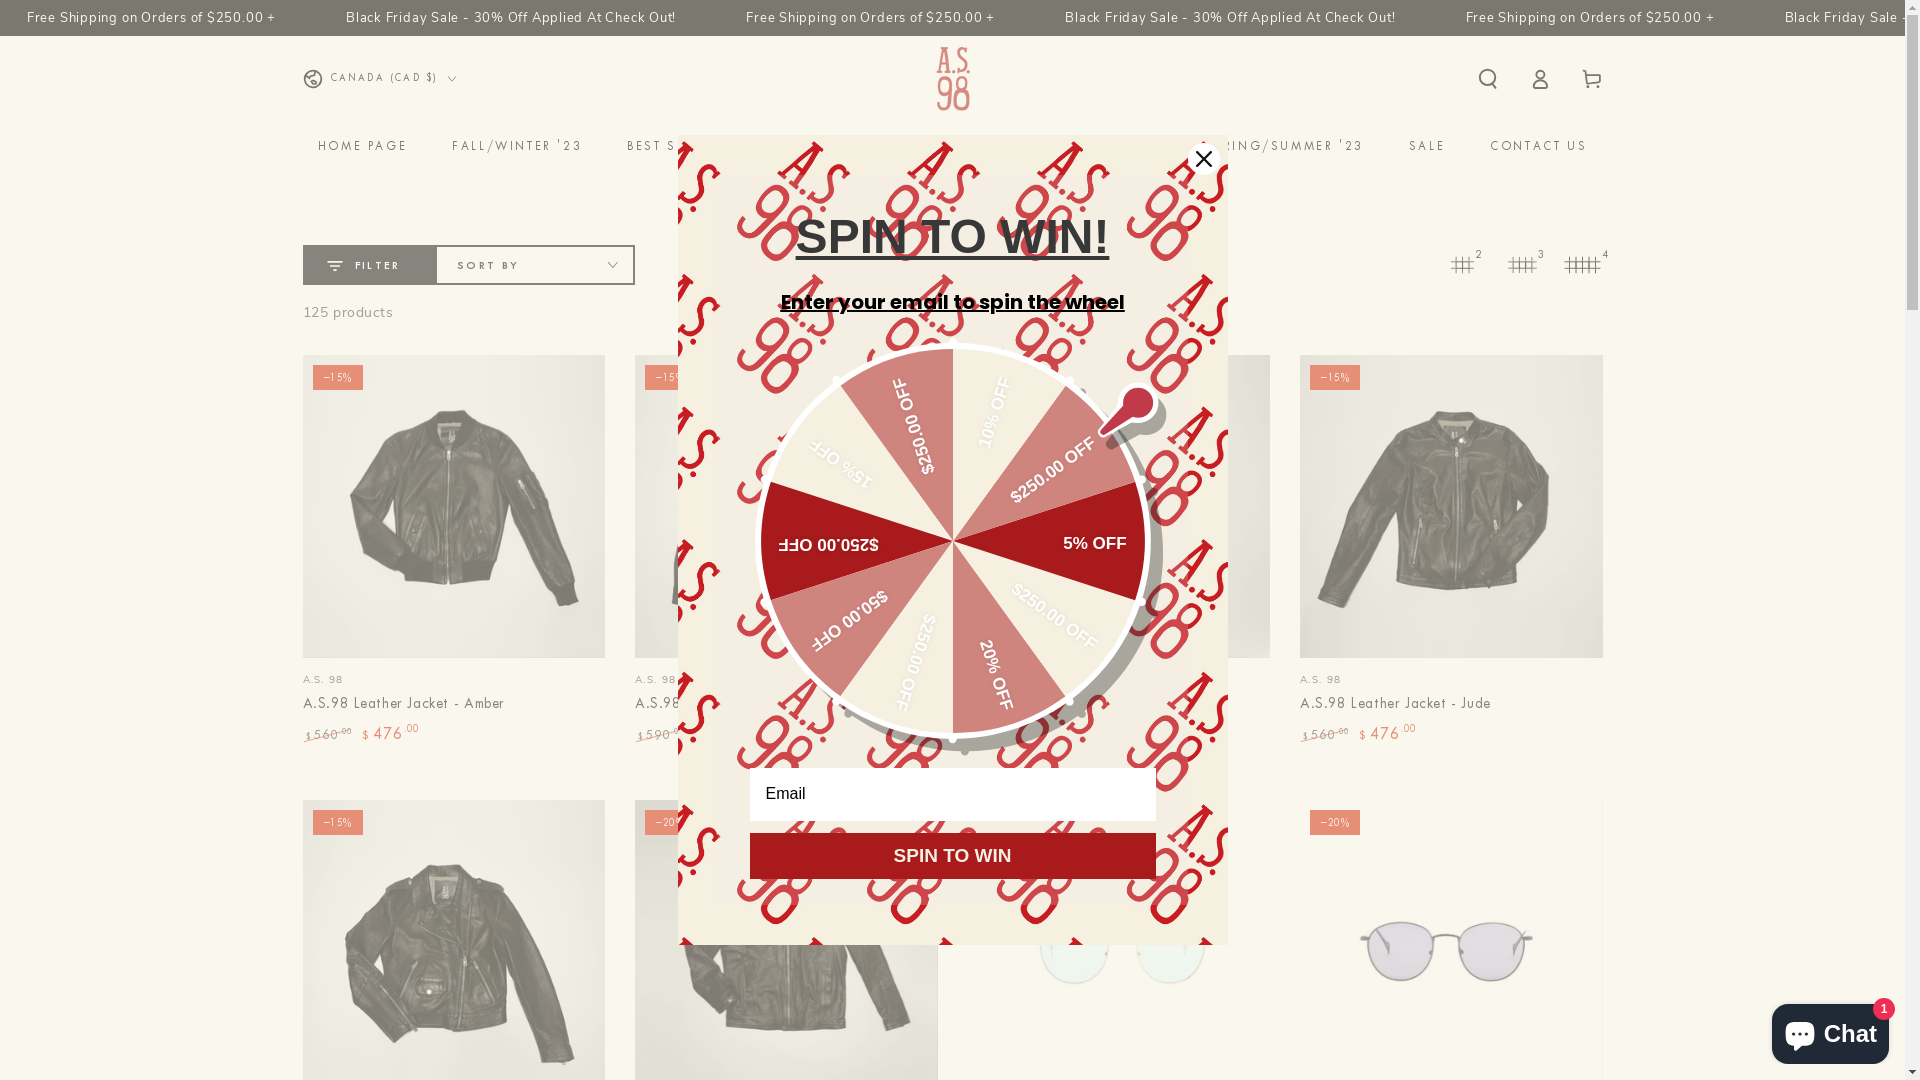 This screenshot has width=1920, height=1080. Describe the element at coordinates (1540, 79) in the screenshot. I see `Log in` at that location.